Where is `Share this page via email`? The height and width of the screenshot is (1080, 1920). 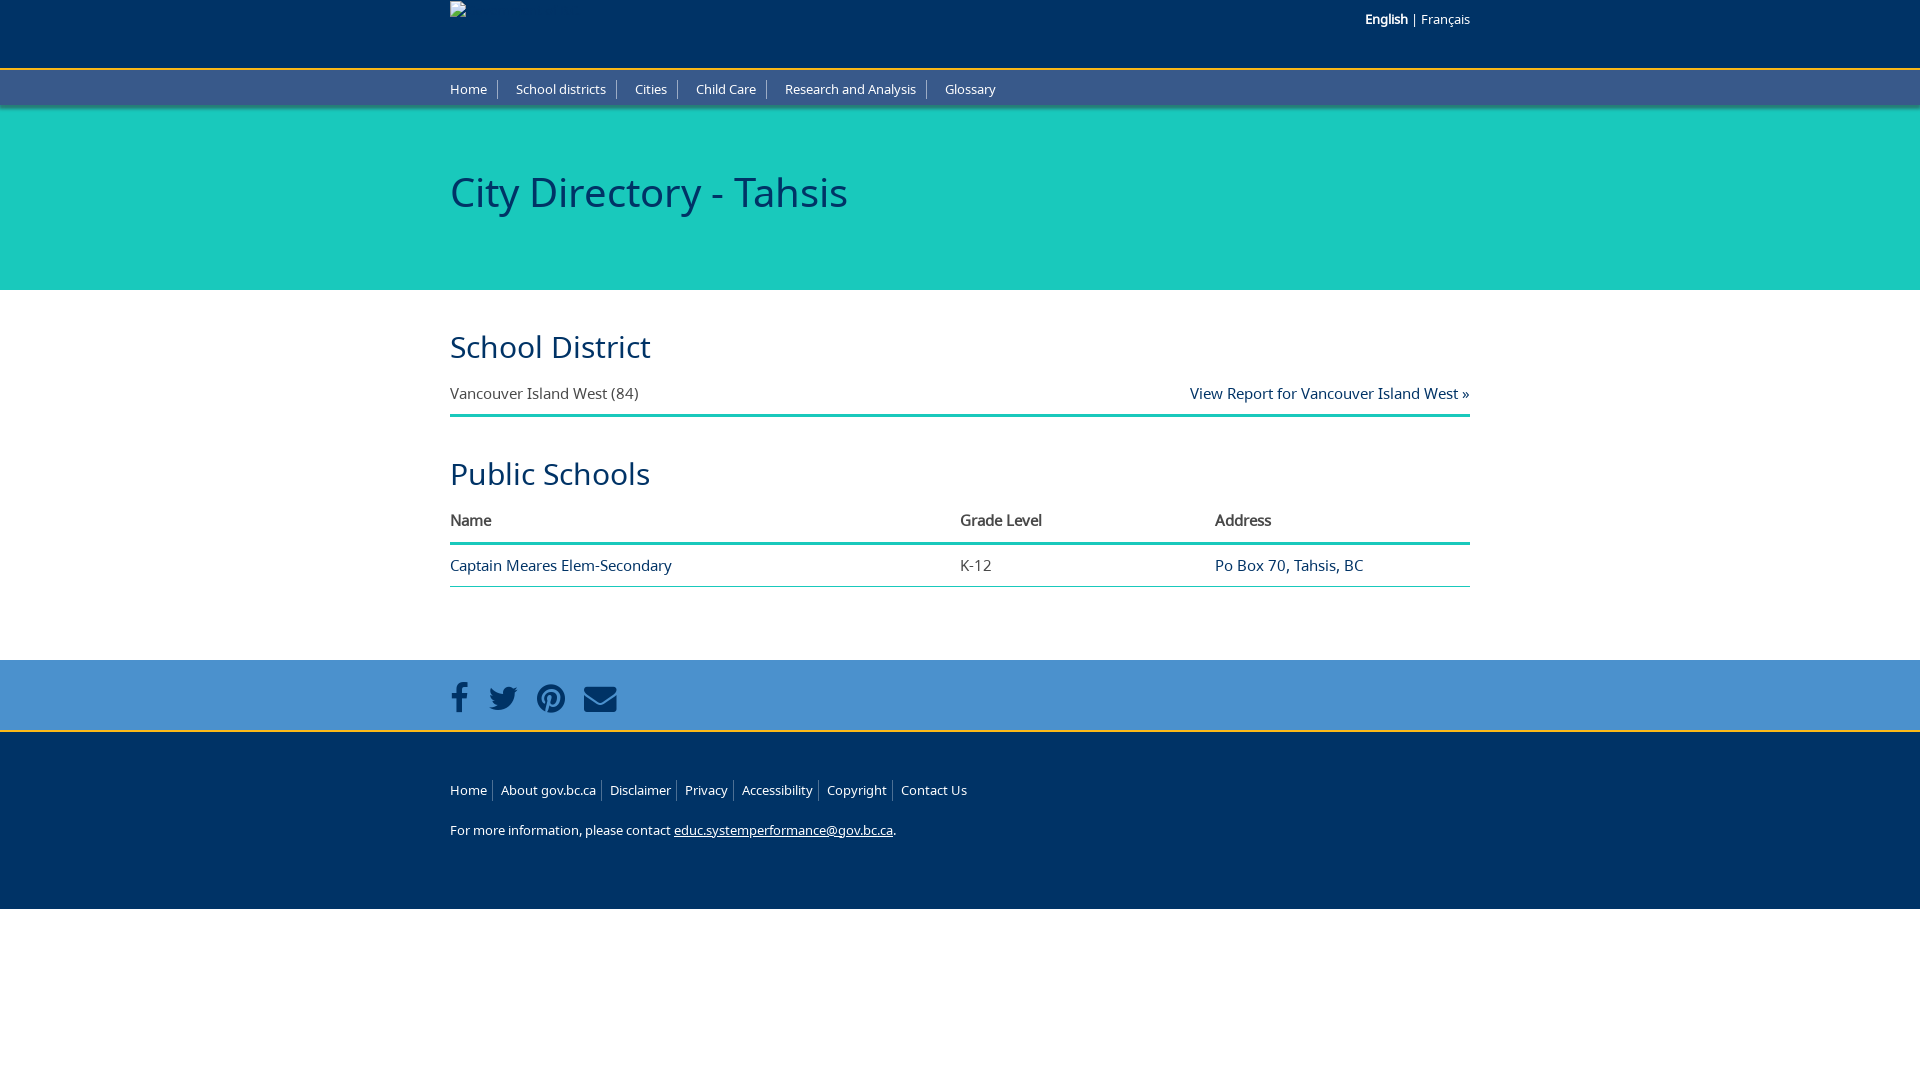 Share this page via email is located at coordinates (606, 698).